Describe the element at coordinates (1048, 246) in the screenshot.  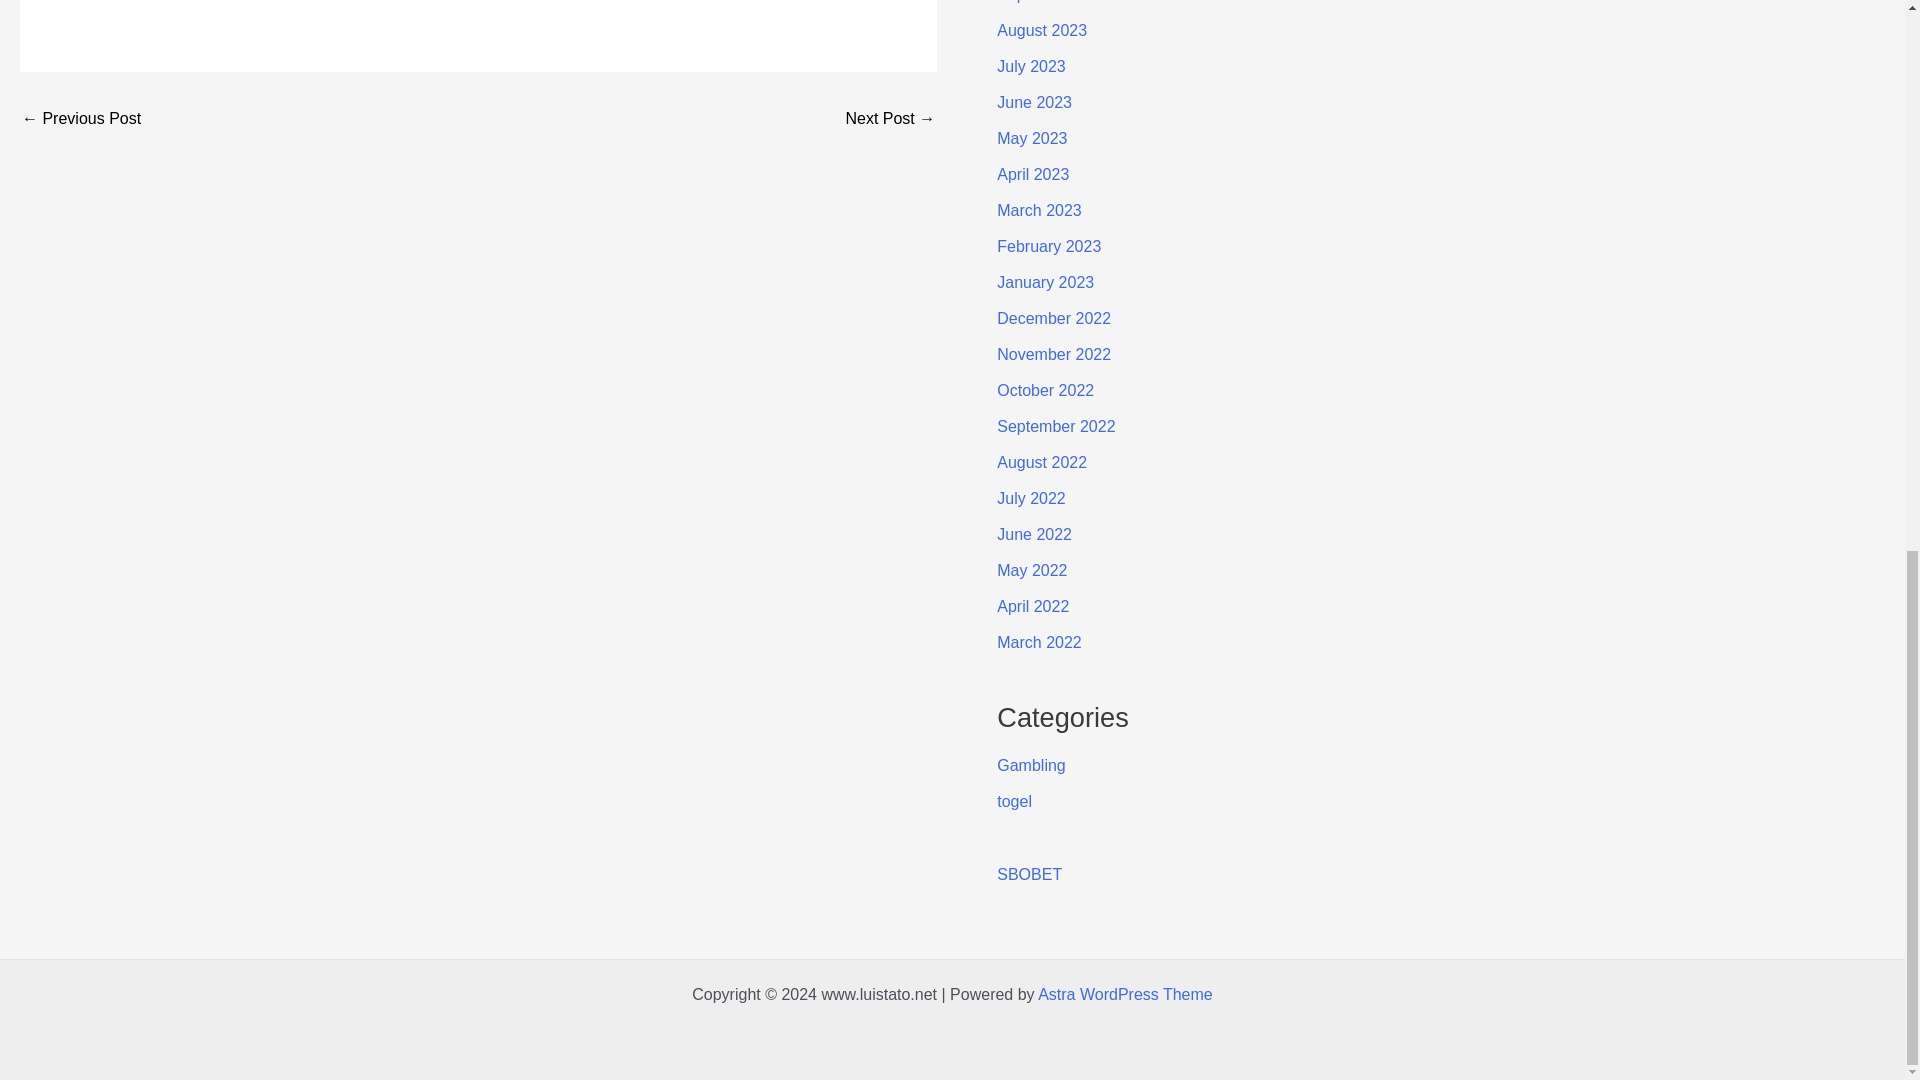
I see `February 2023` at that location.